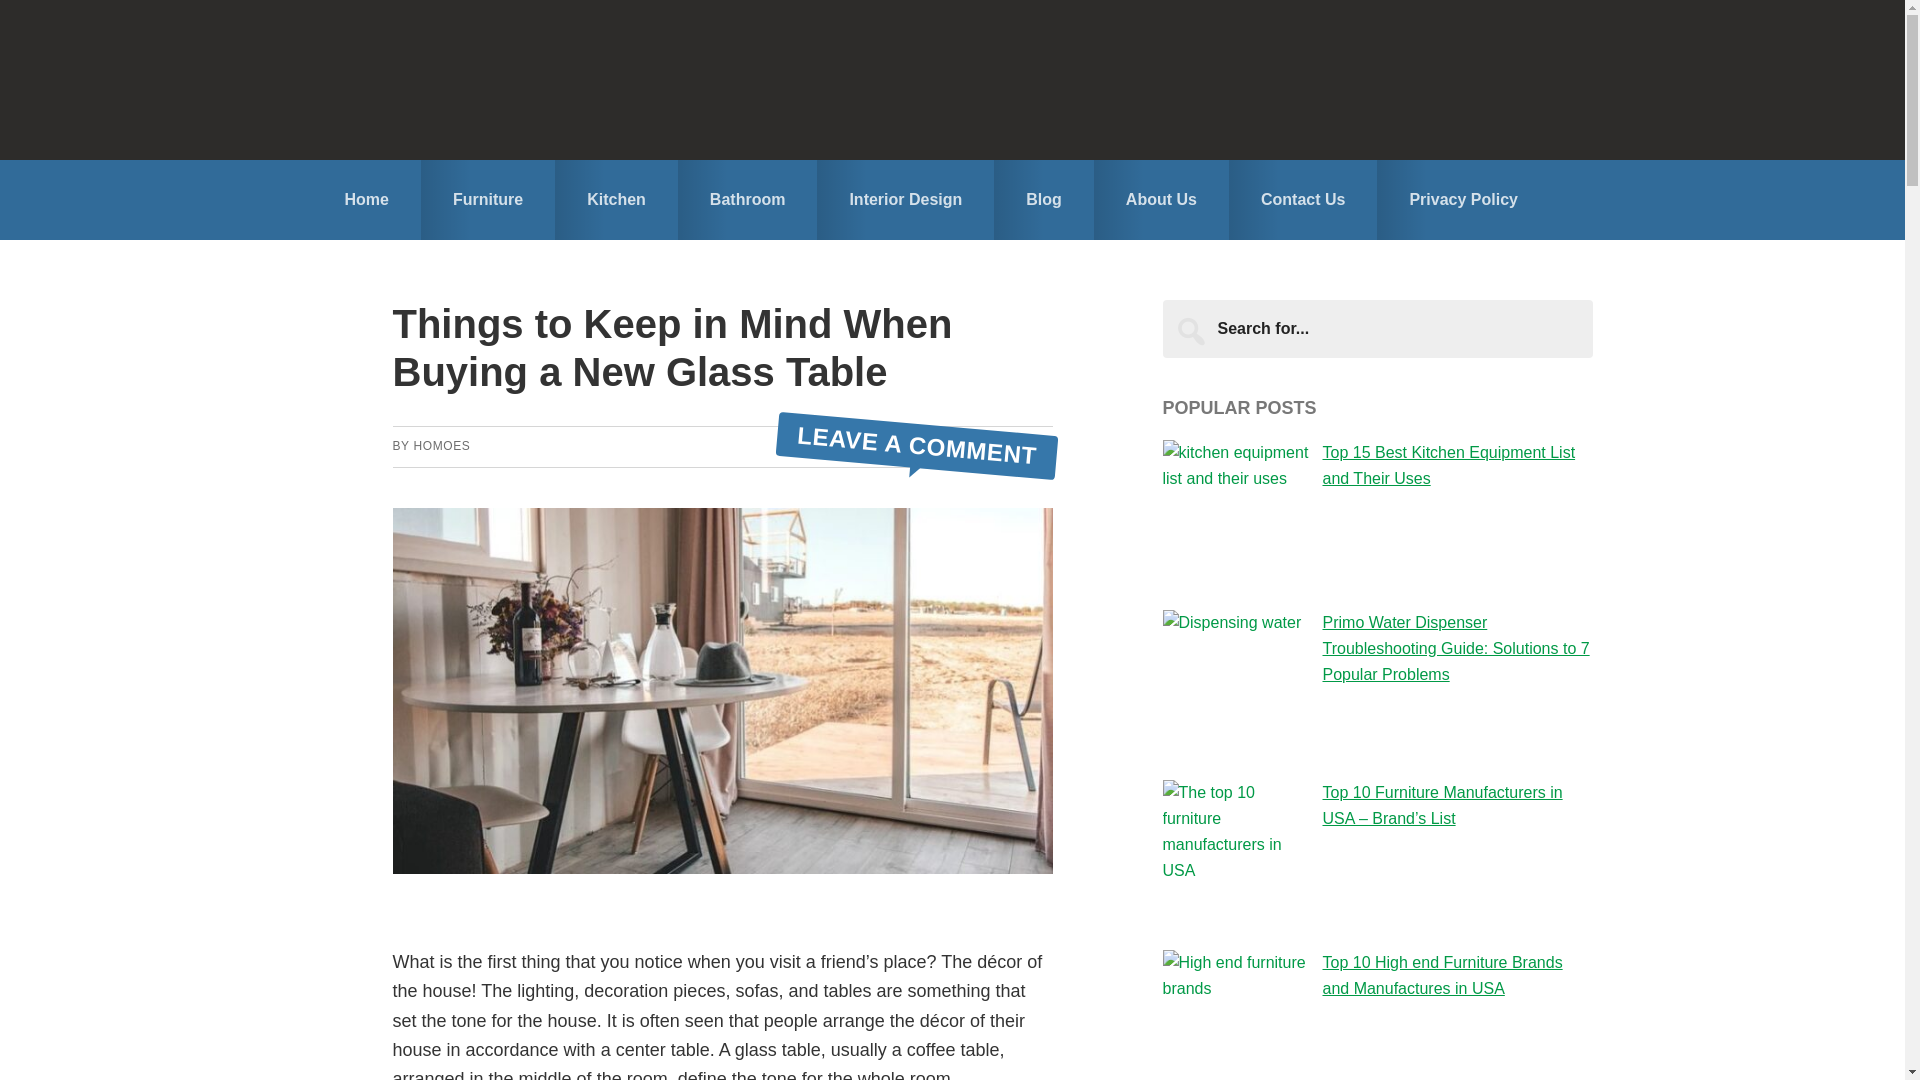  I want to click on Interior Design, so click(906, 199).